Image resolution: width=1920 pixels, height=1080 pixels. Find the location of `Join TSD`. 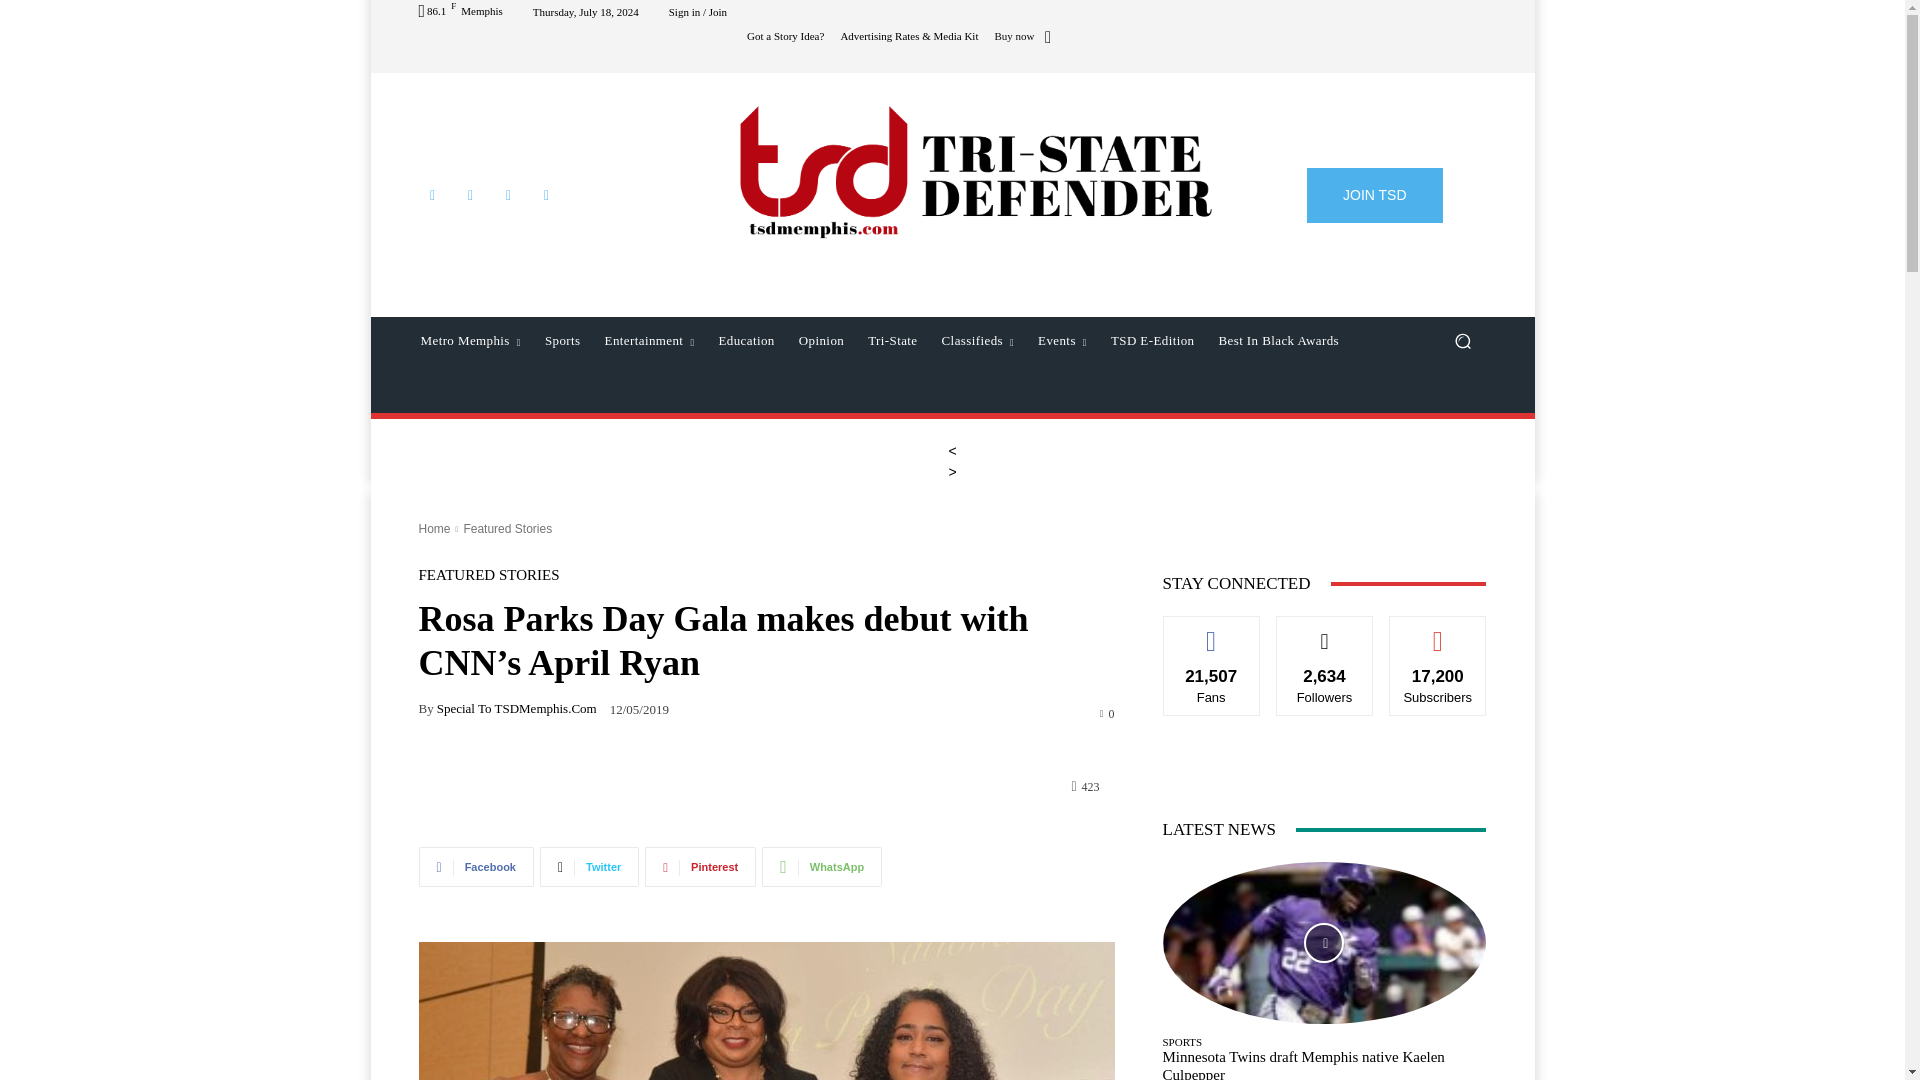

Join TSD is located at coordinates (1375, 195).